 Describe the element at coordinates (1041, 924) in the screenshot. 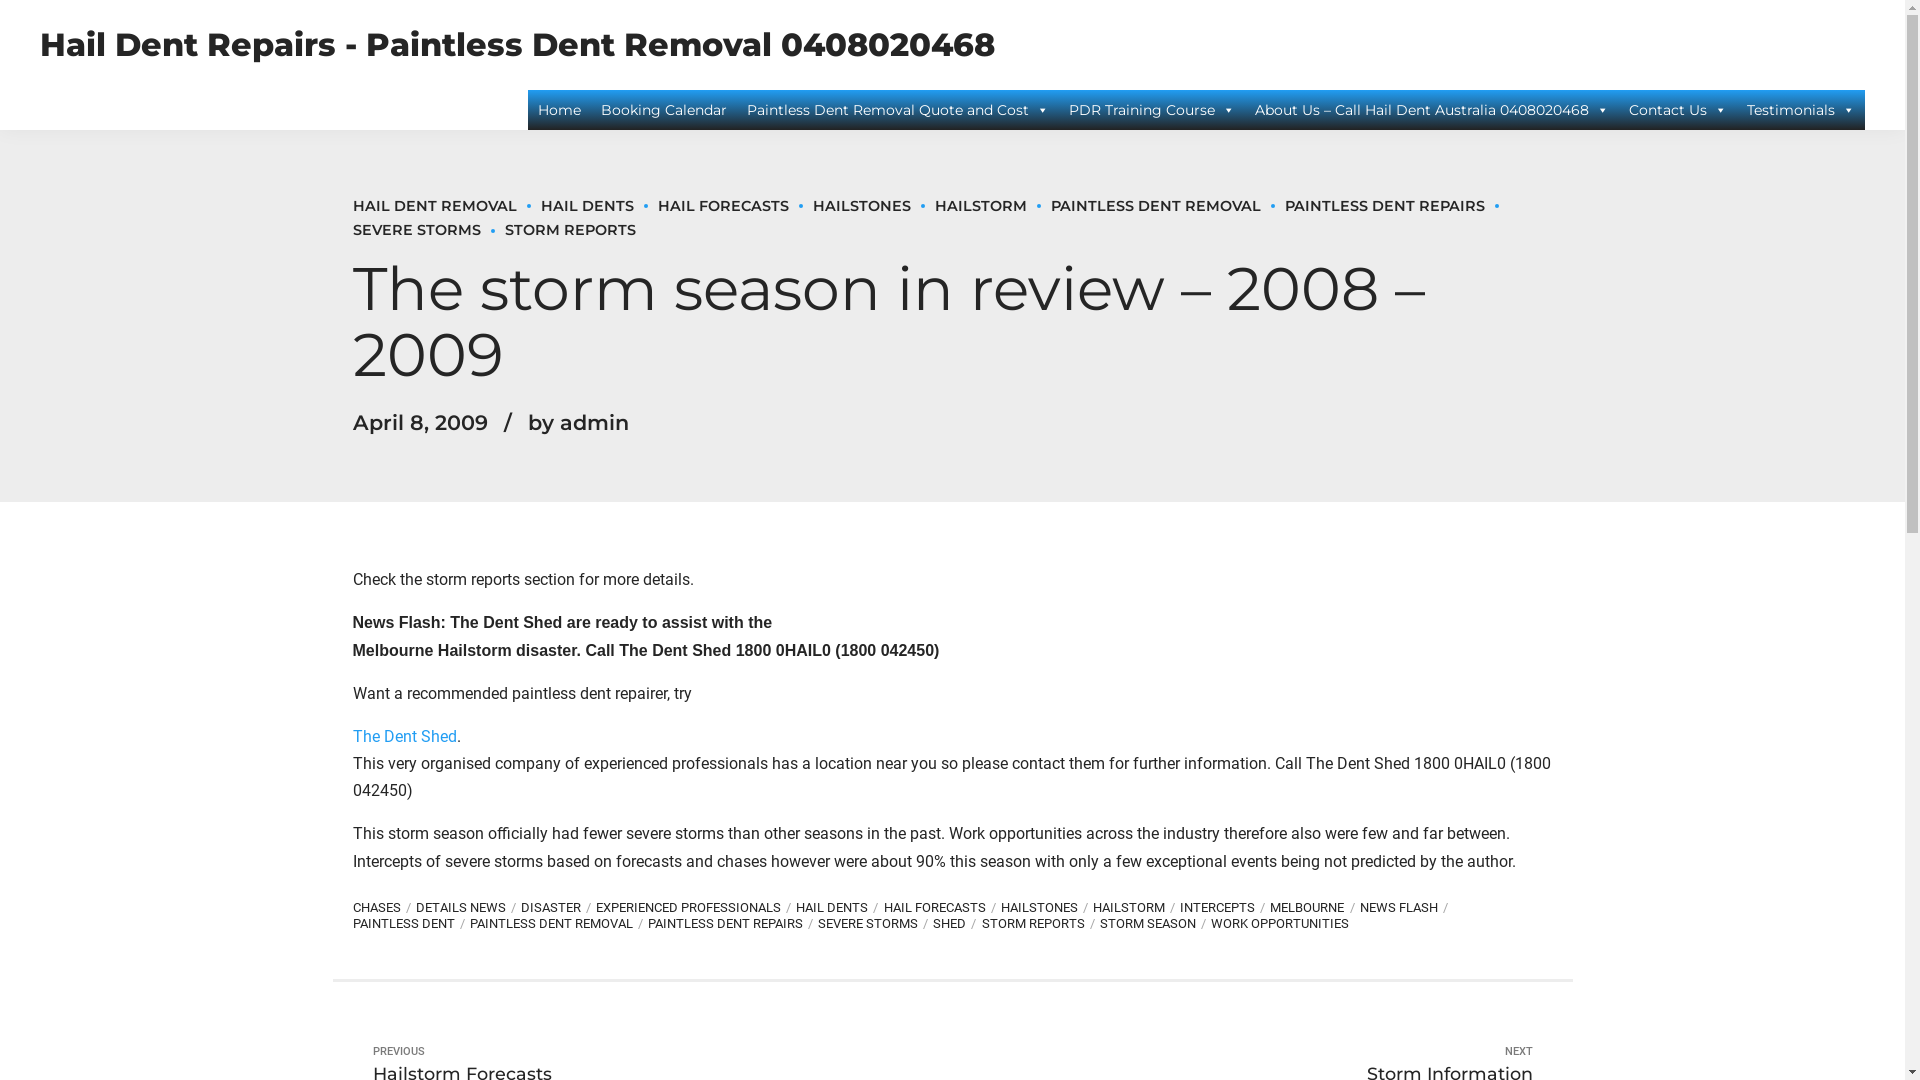

I see `STORM REPORTS` at that location.